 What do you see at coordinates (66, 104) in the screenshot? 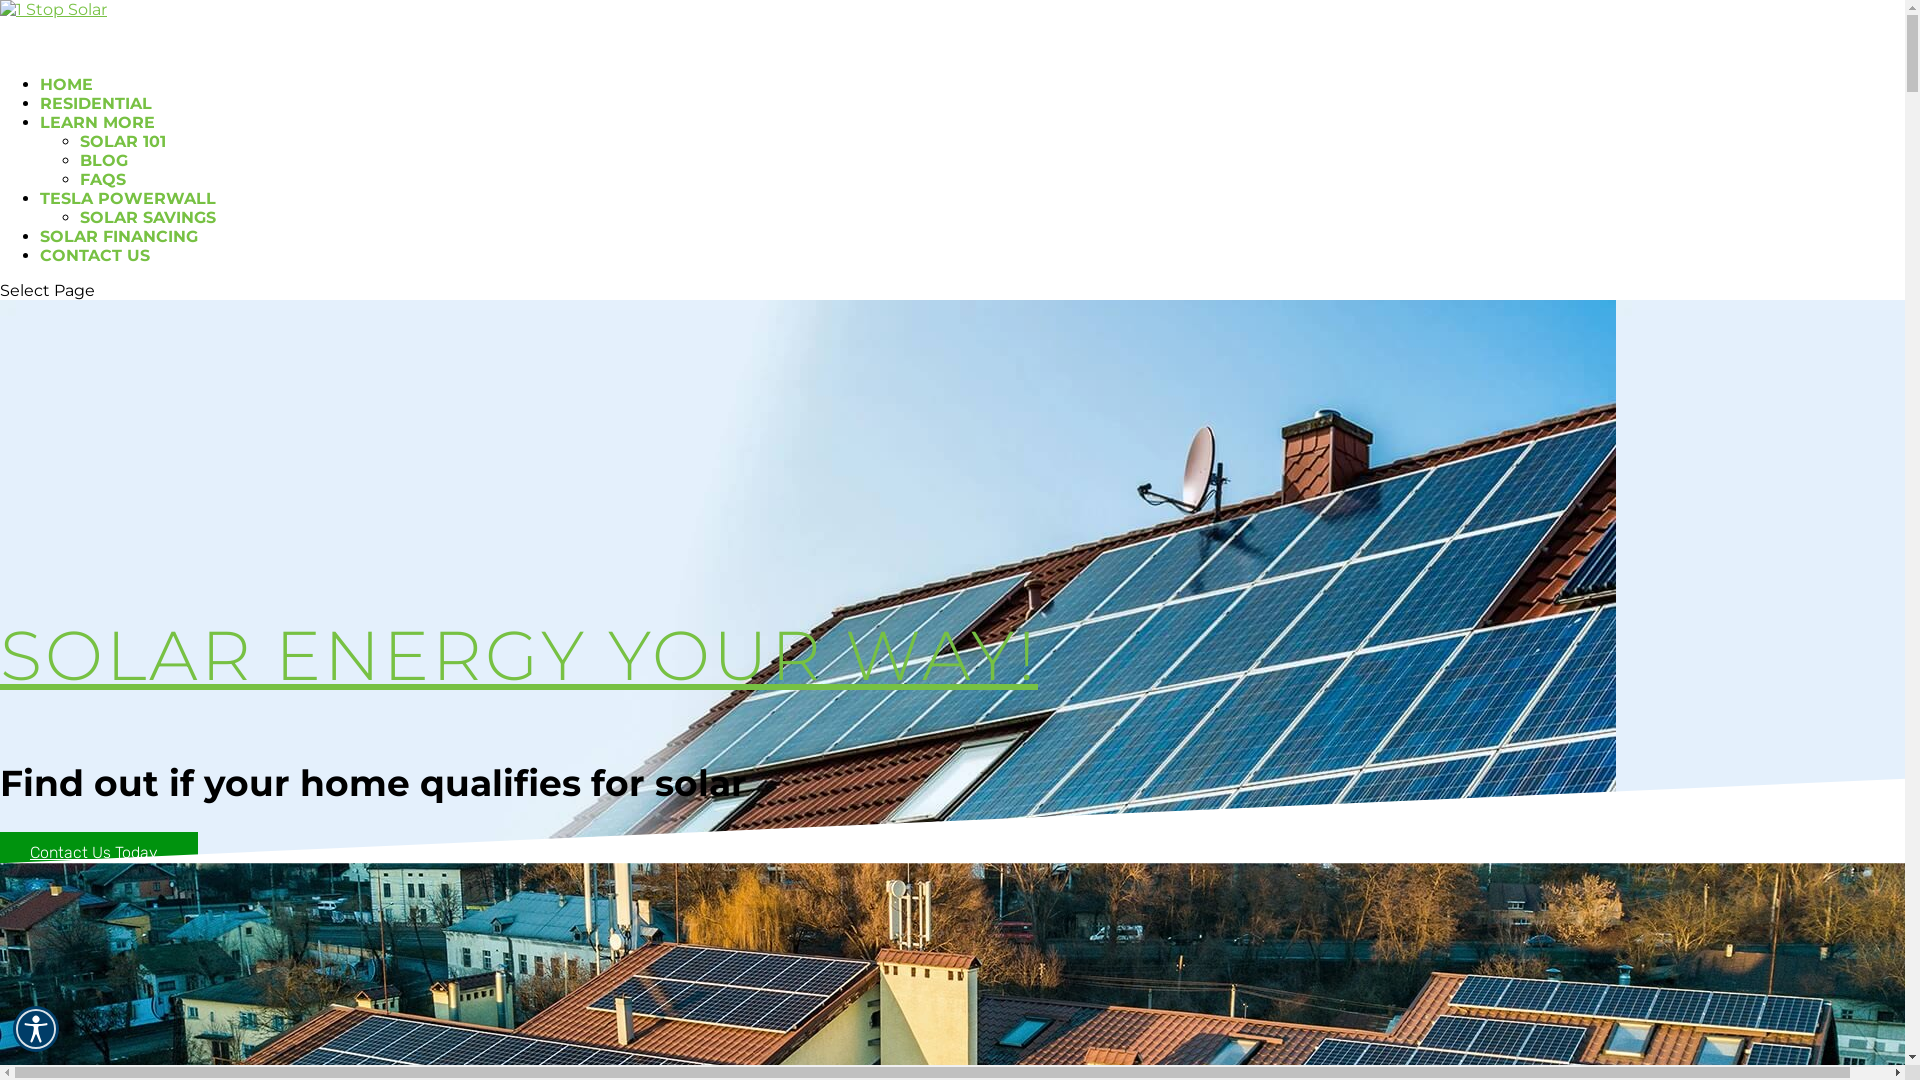
I see `HOME` at bounding box center [66, 104].